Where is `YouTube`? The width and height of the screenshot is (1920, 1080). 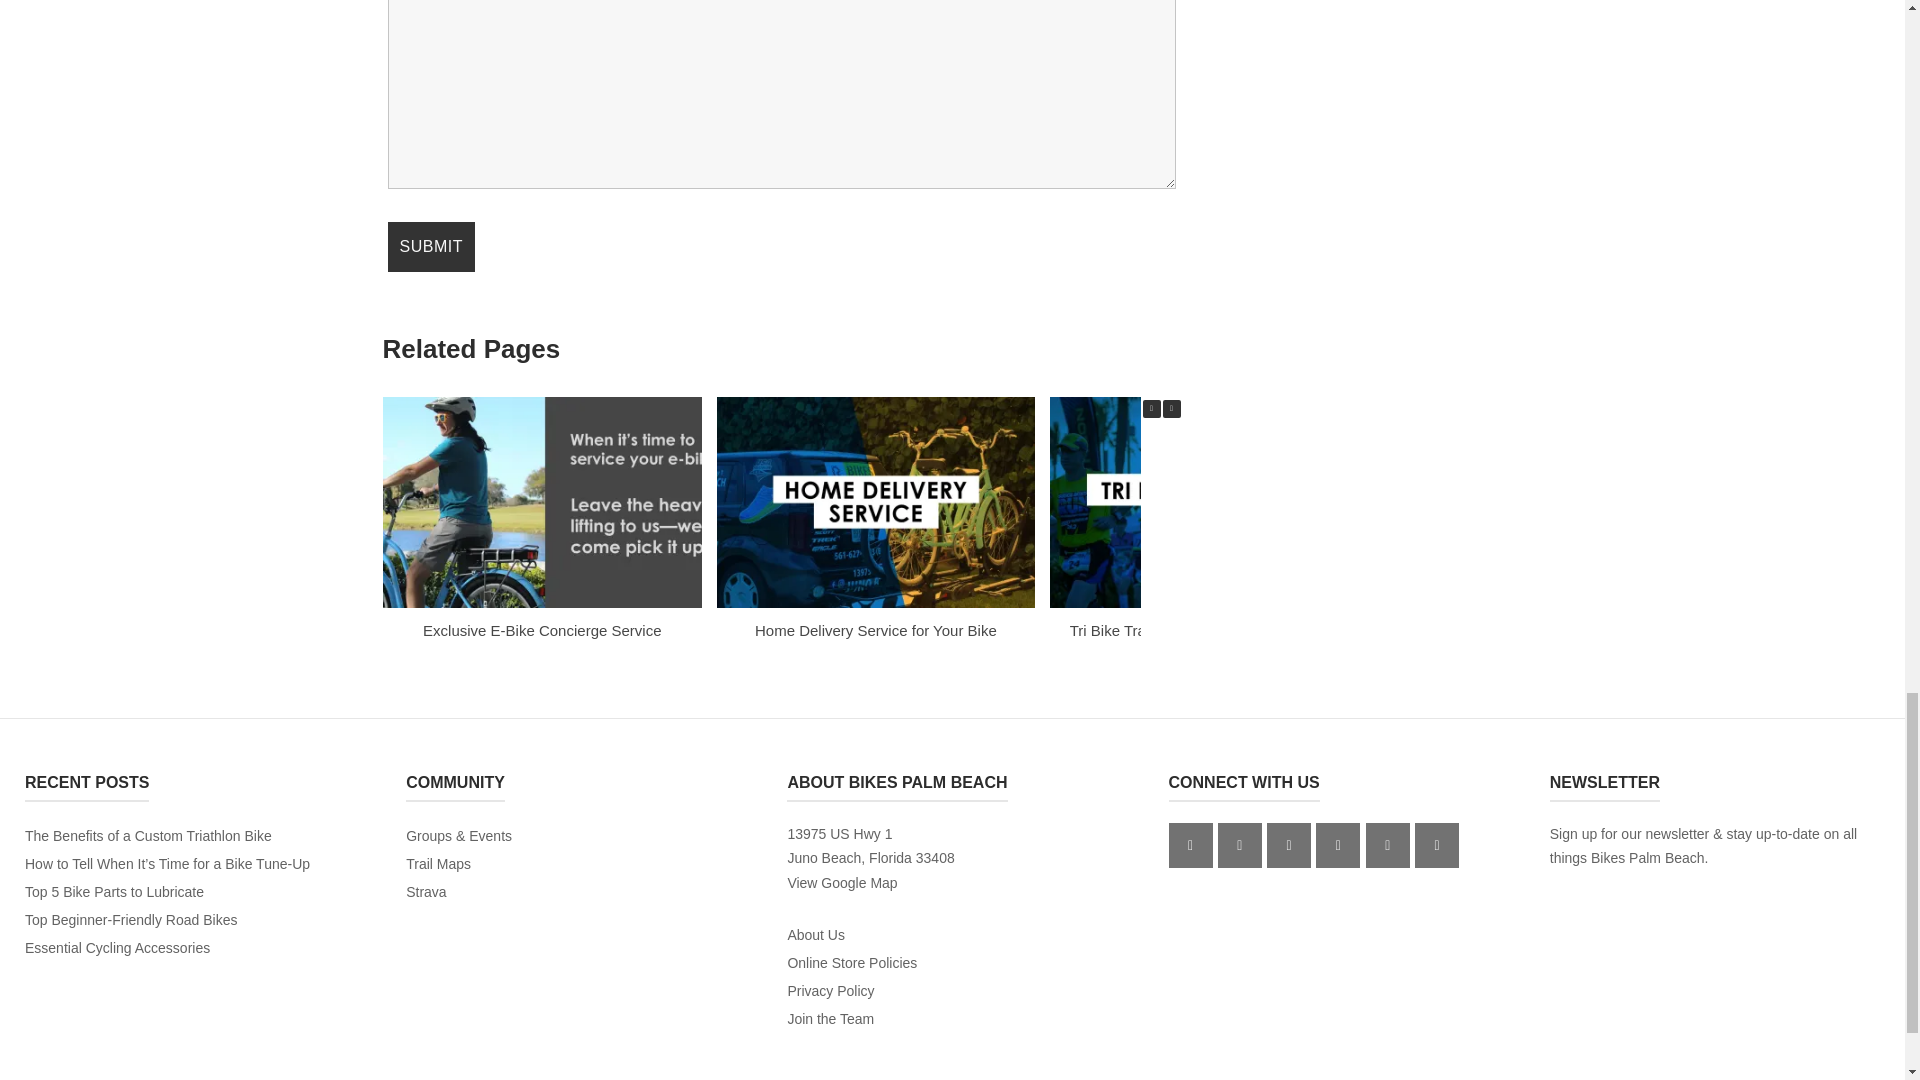
YouTube is located at coordinates (1289, 845).